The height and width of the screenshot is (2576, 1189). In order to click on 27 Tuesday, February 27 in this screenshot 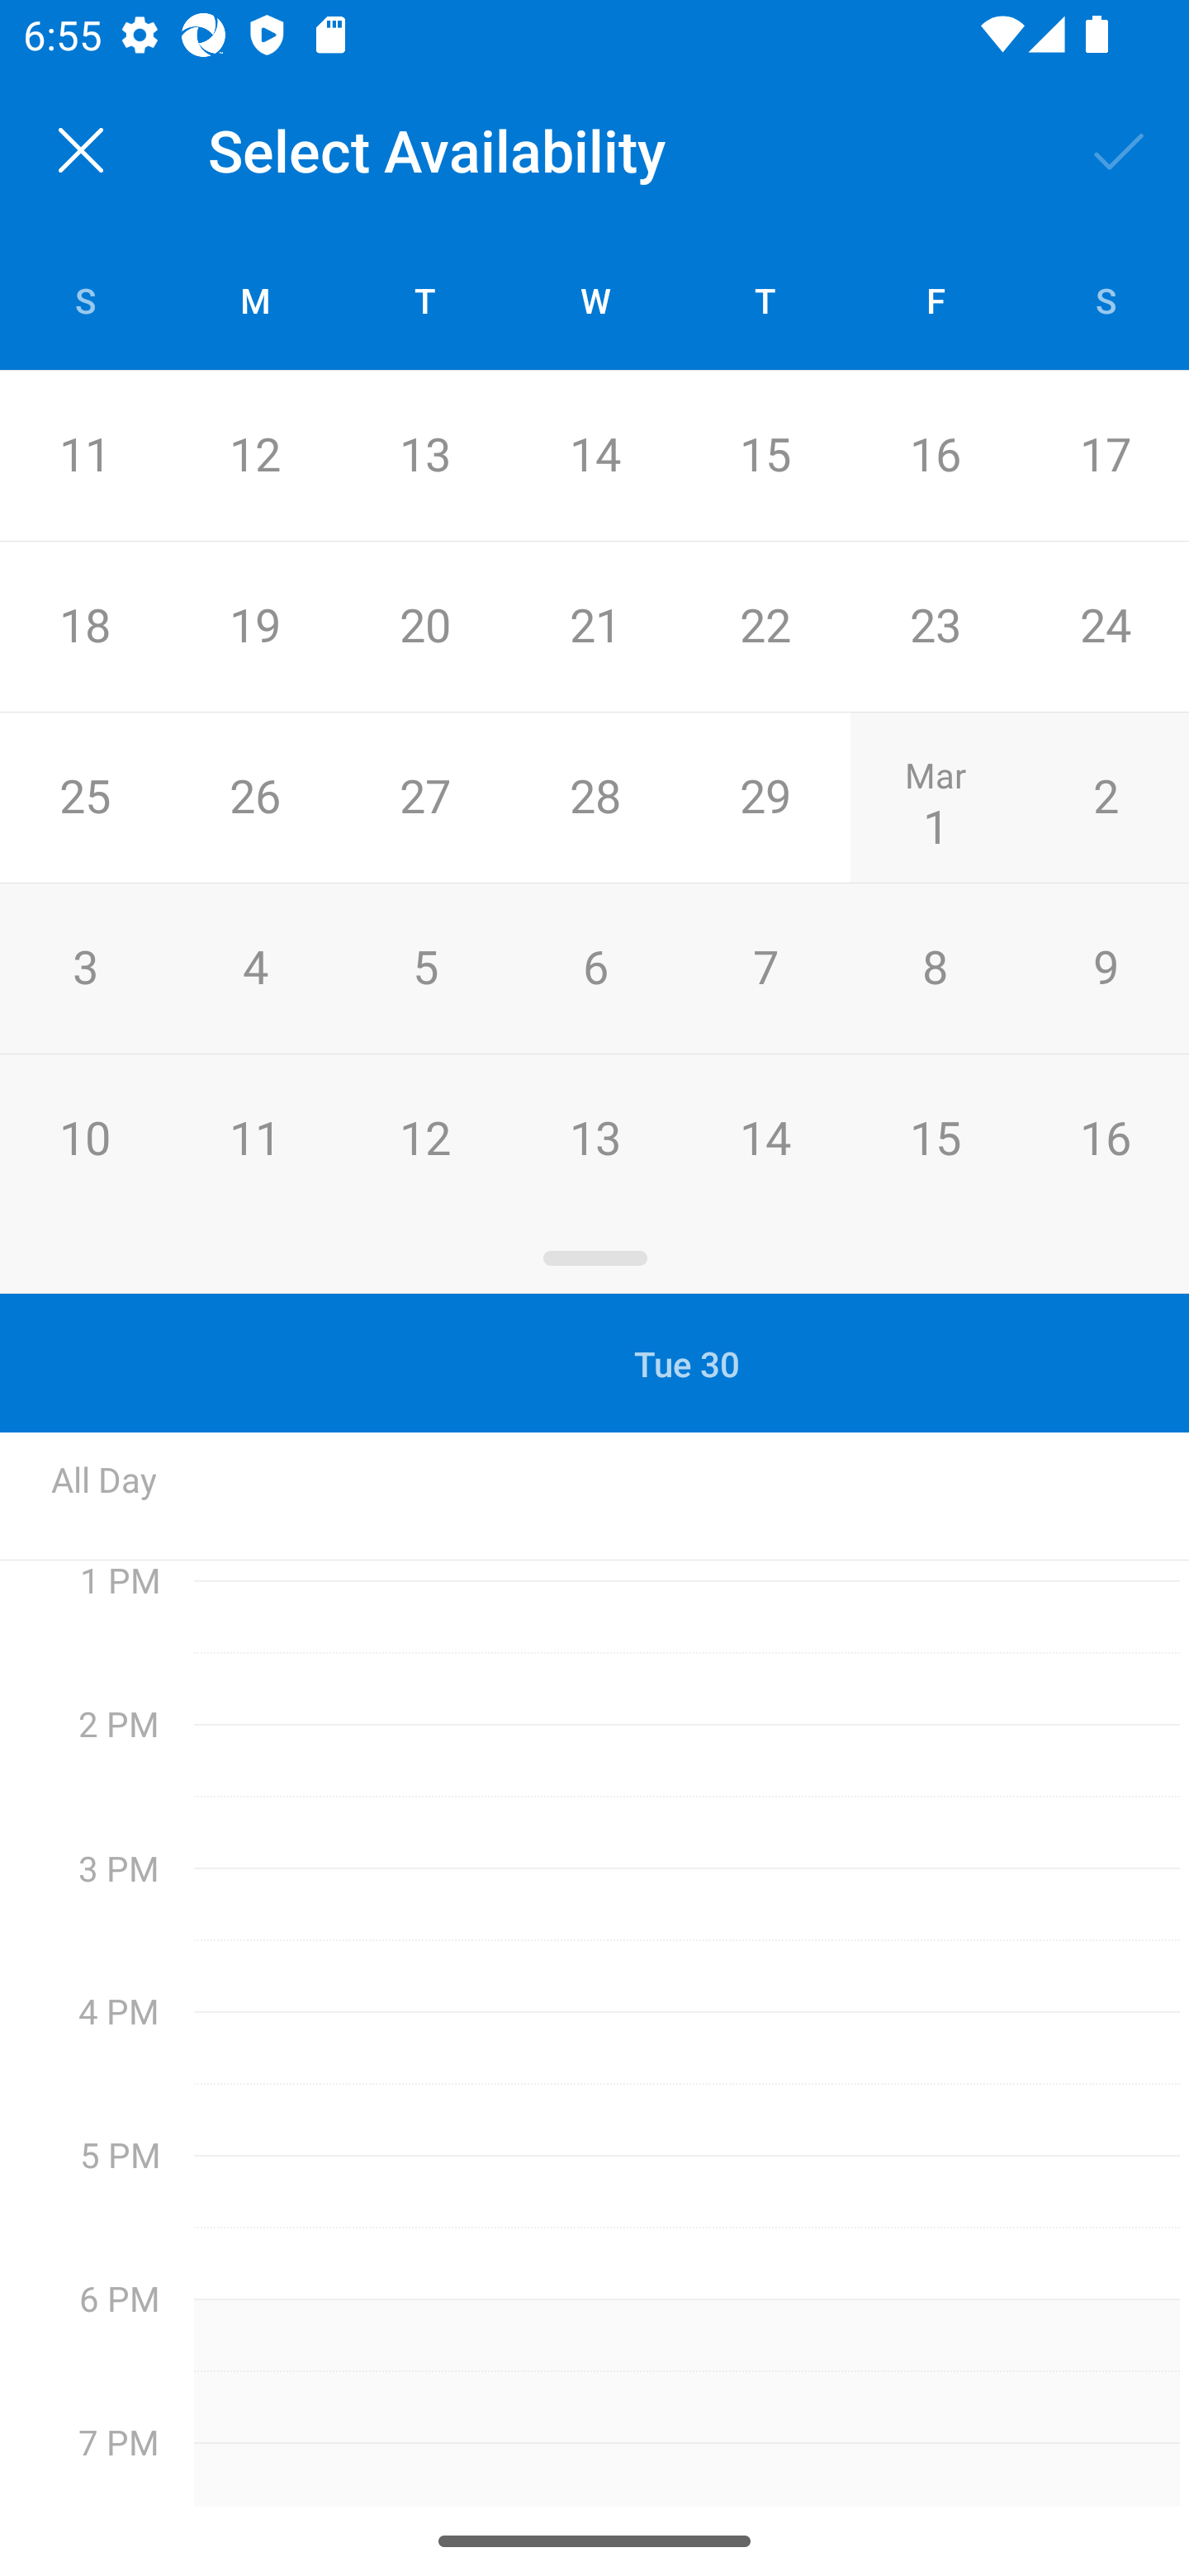, I will do `click(424, 798)`.